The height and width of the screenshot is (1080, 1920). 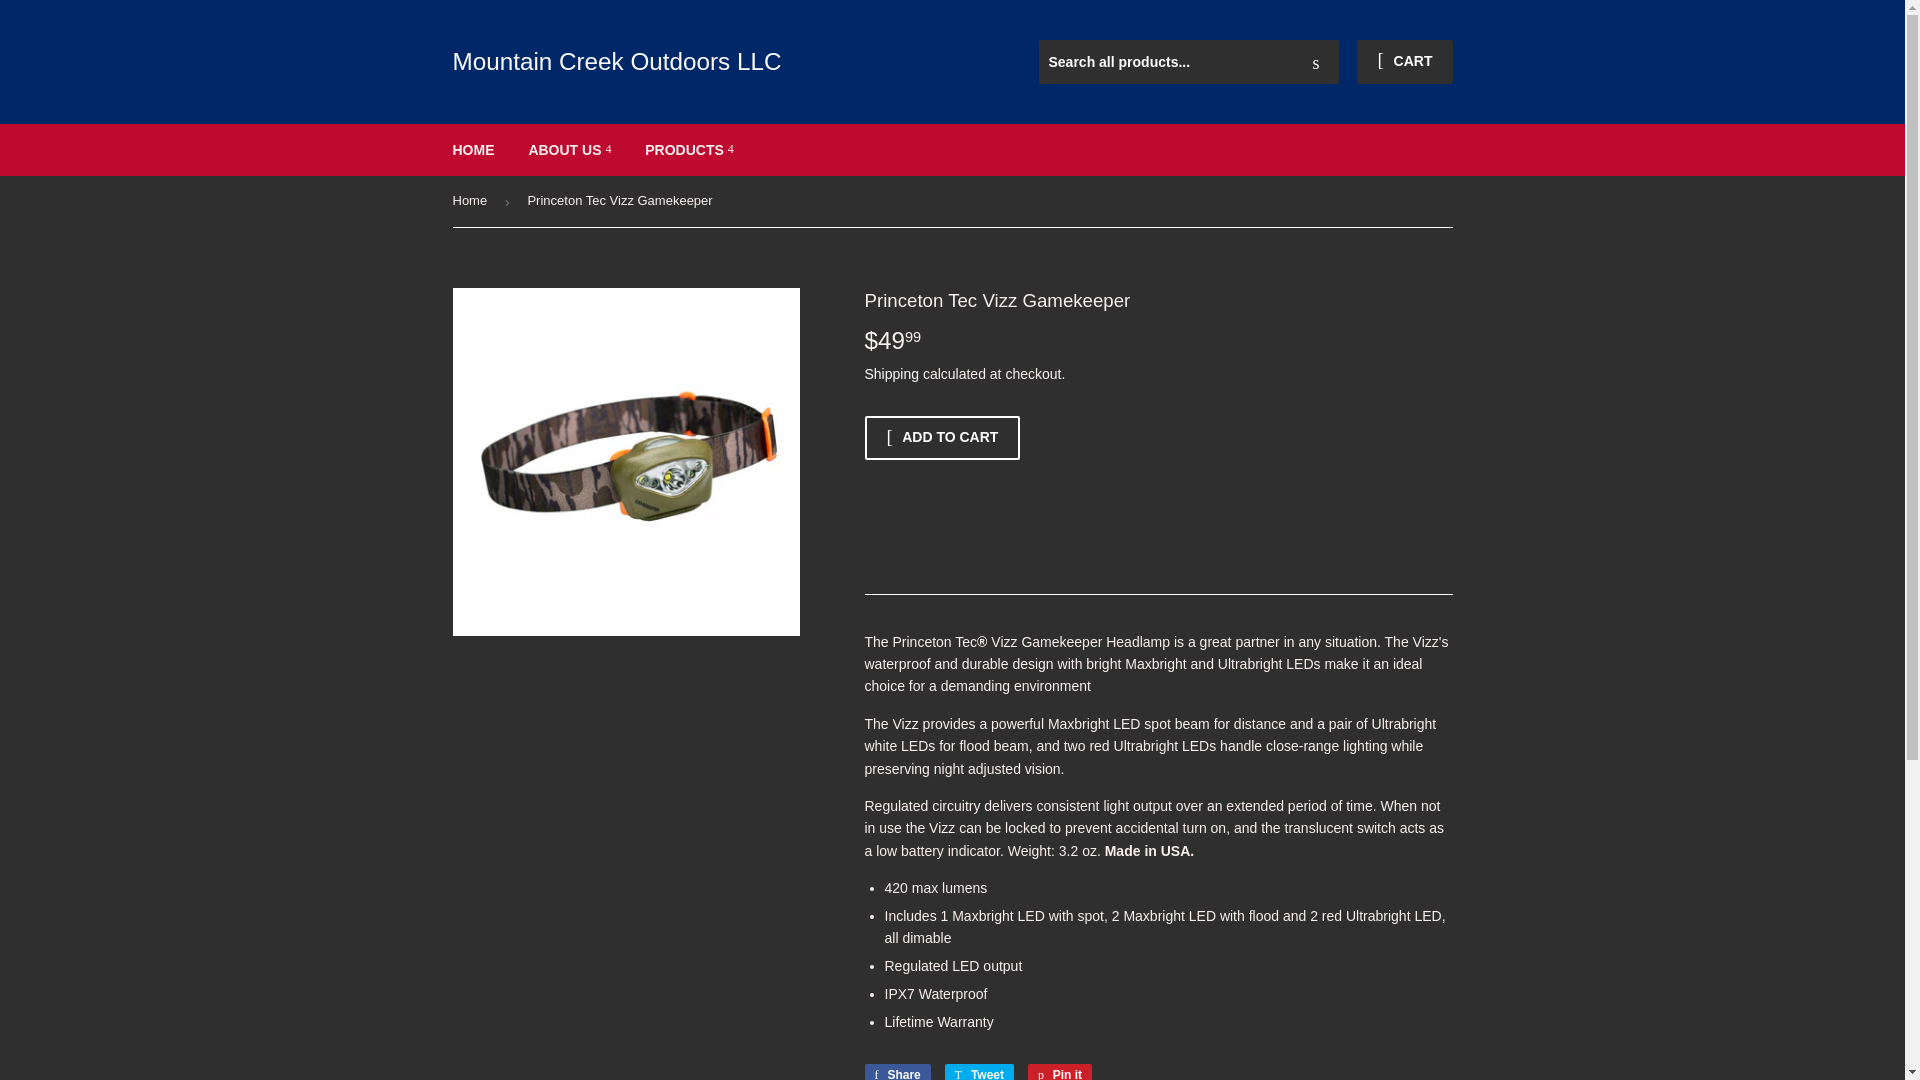 What do you see at coordinates (688, 150) in the screenshot?
I see `PRODUCTS` at bounding box center [688, 150].